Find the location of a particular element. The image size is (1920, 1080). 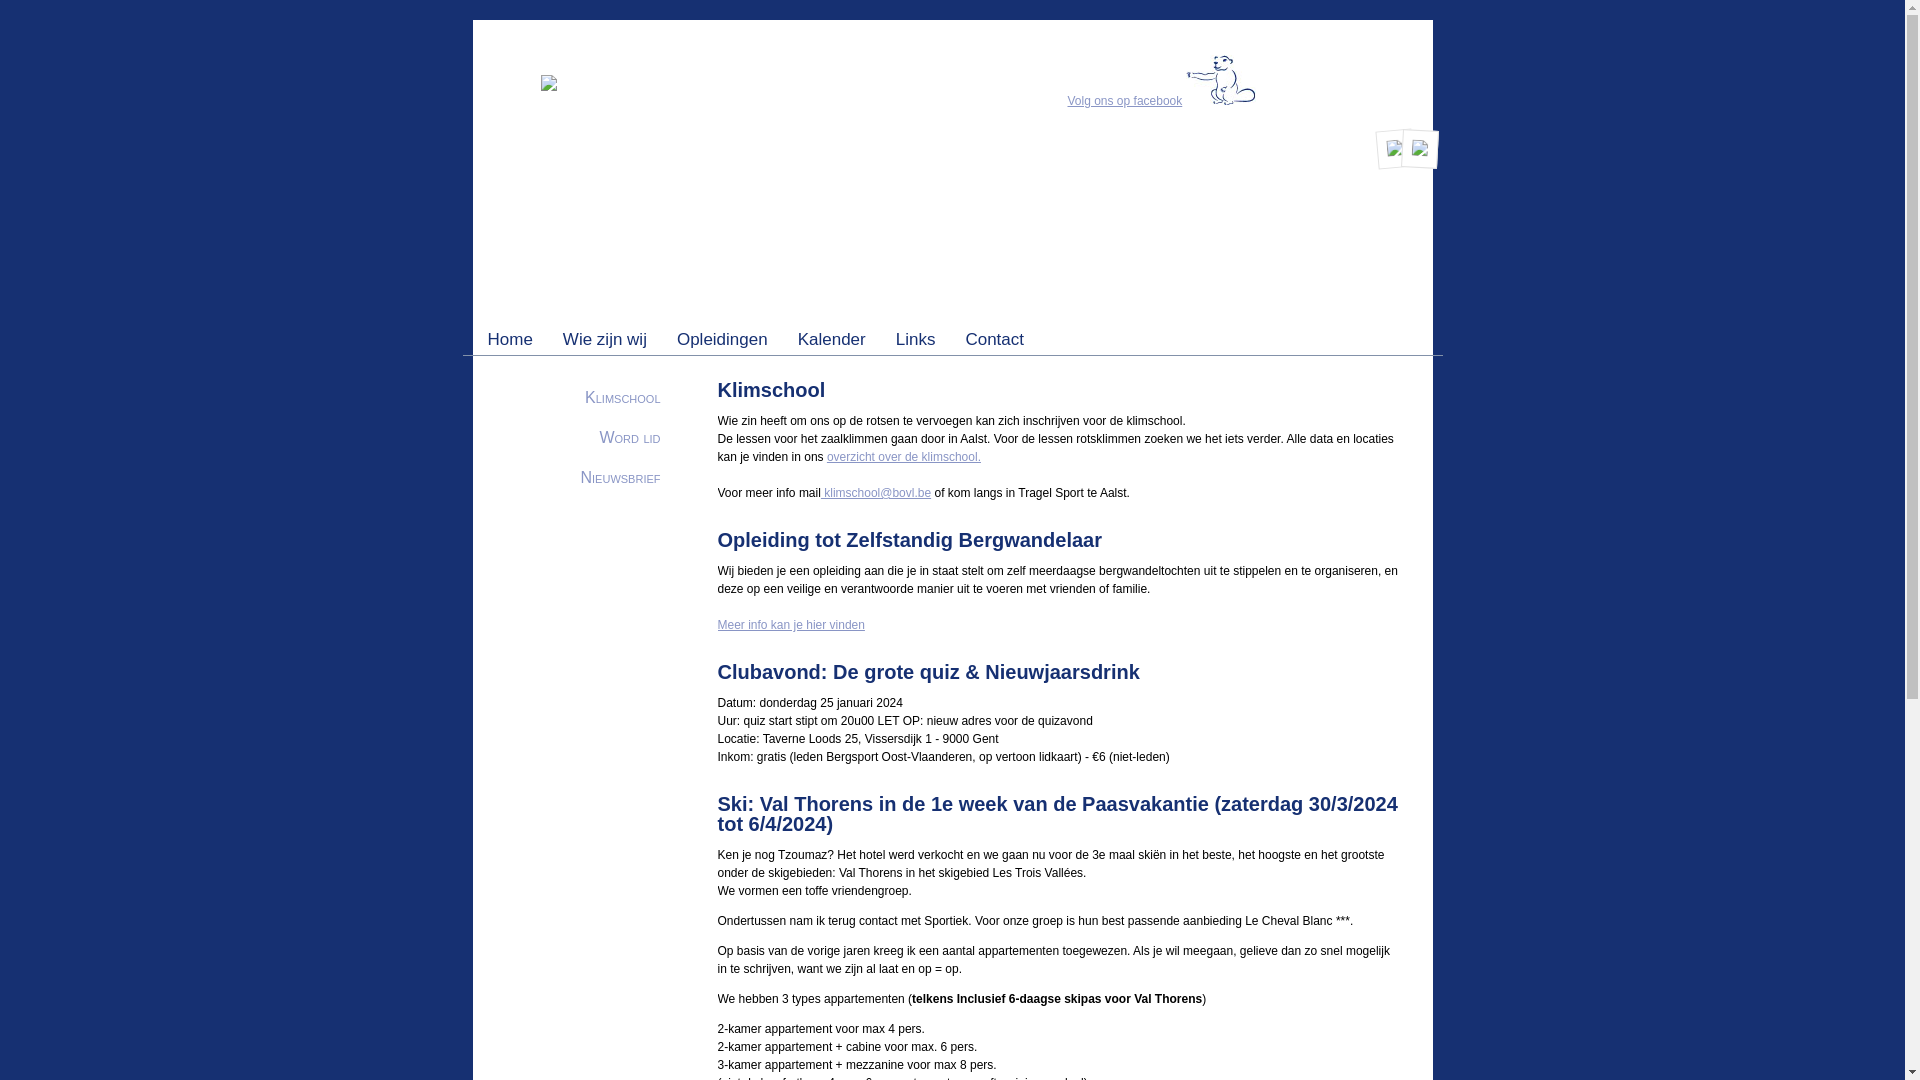

Meer info kan je hier vinden is located at coordinates (792, 625).